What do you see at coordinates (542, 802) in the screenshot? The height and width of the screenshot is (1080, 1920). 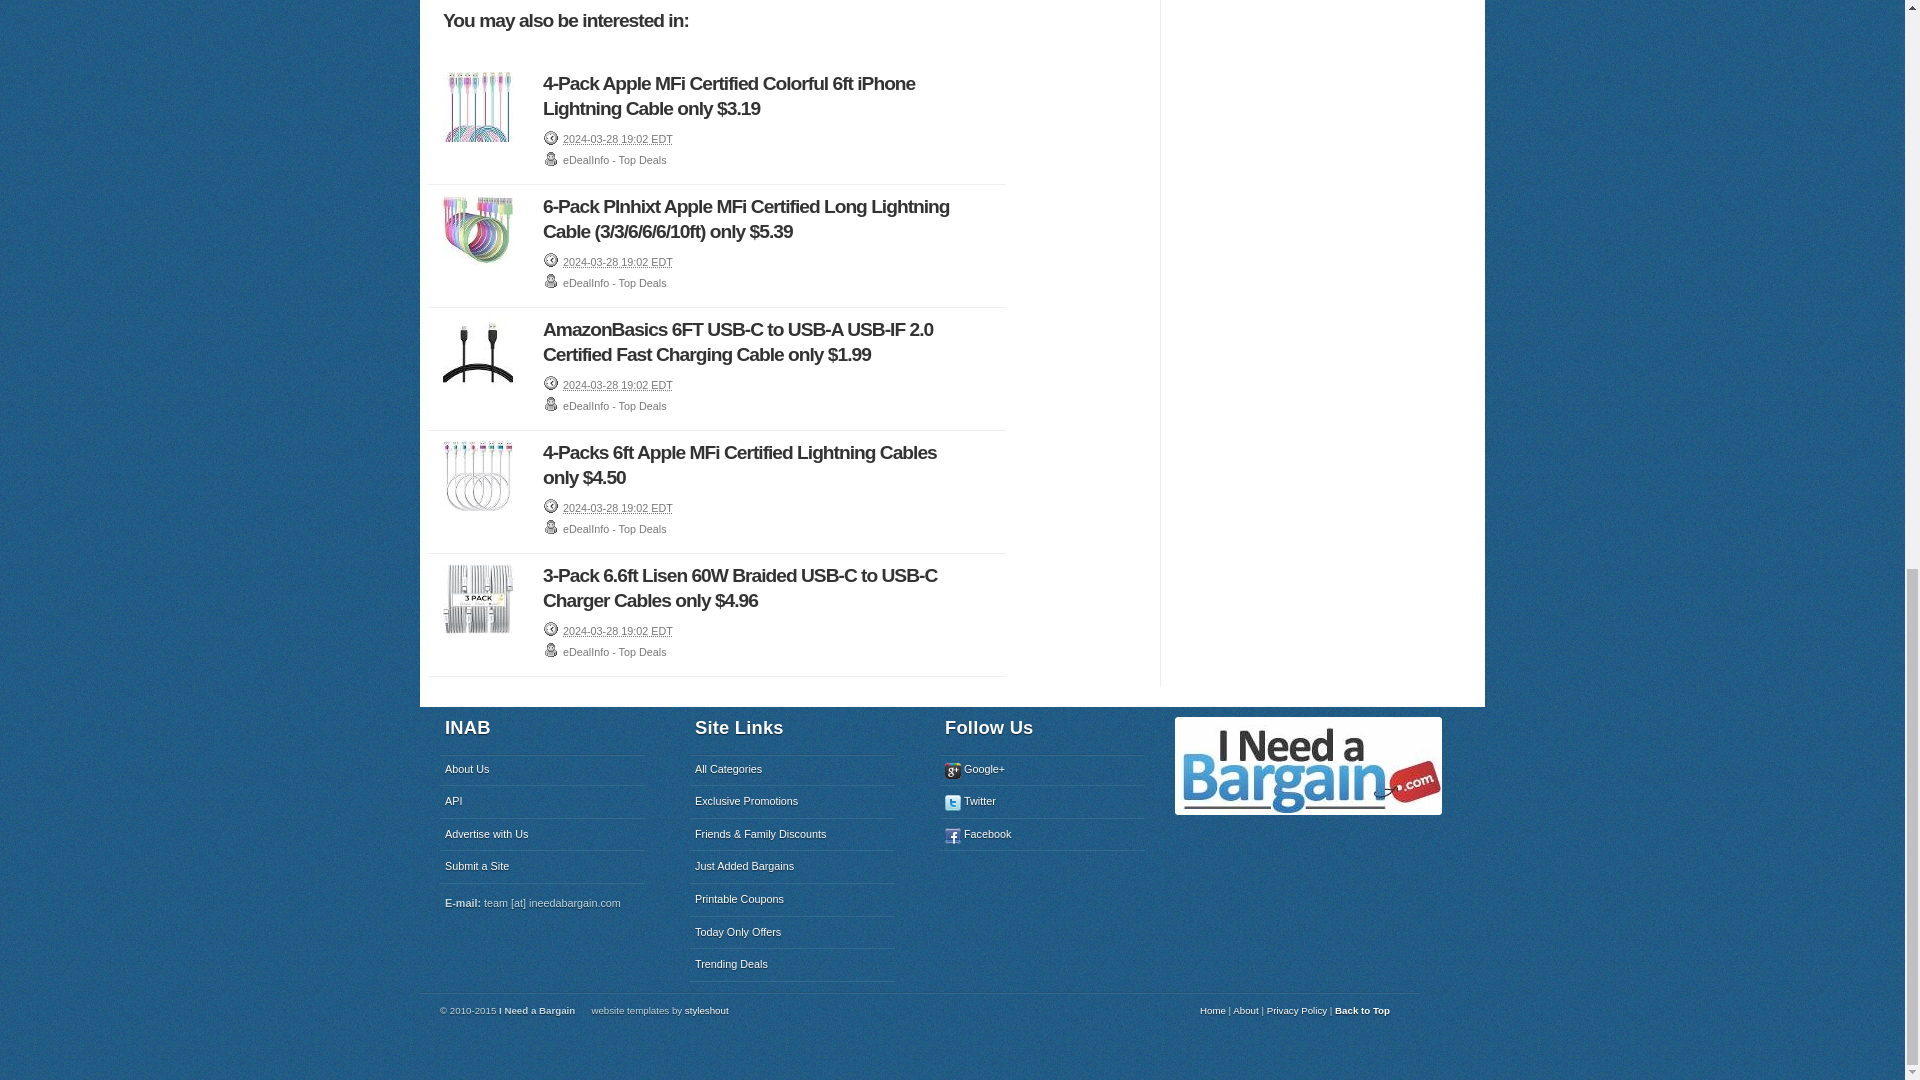 I see `API` at bounding box center [542, 802].